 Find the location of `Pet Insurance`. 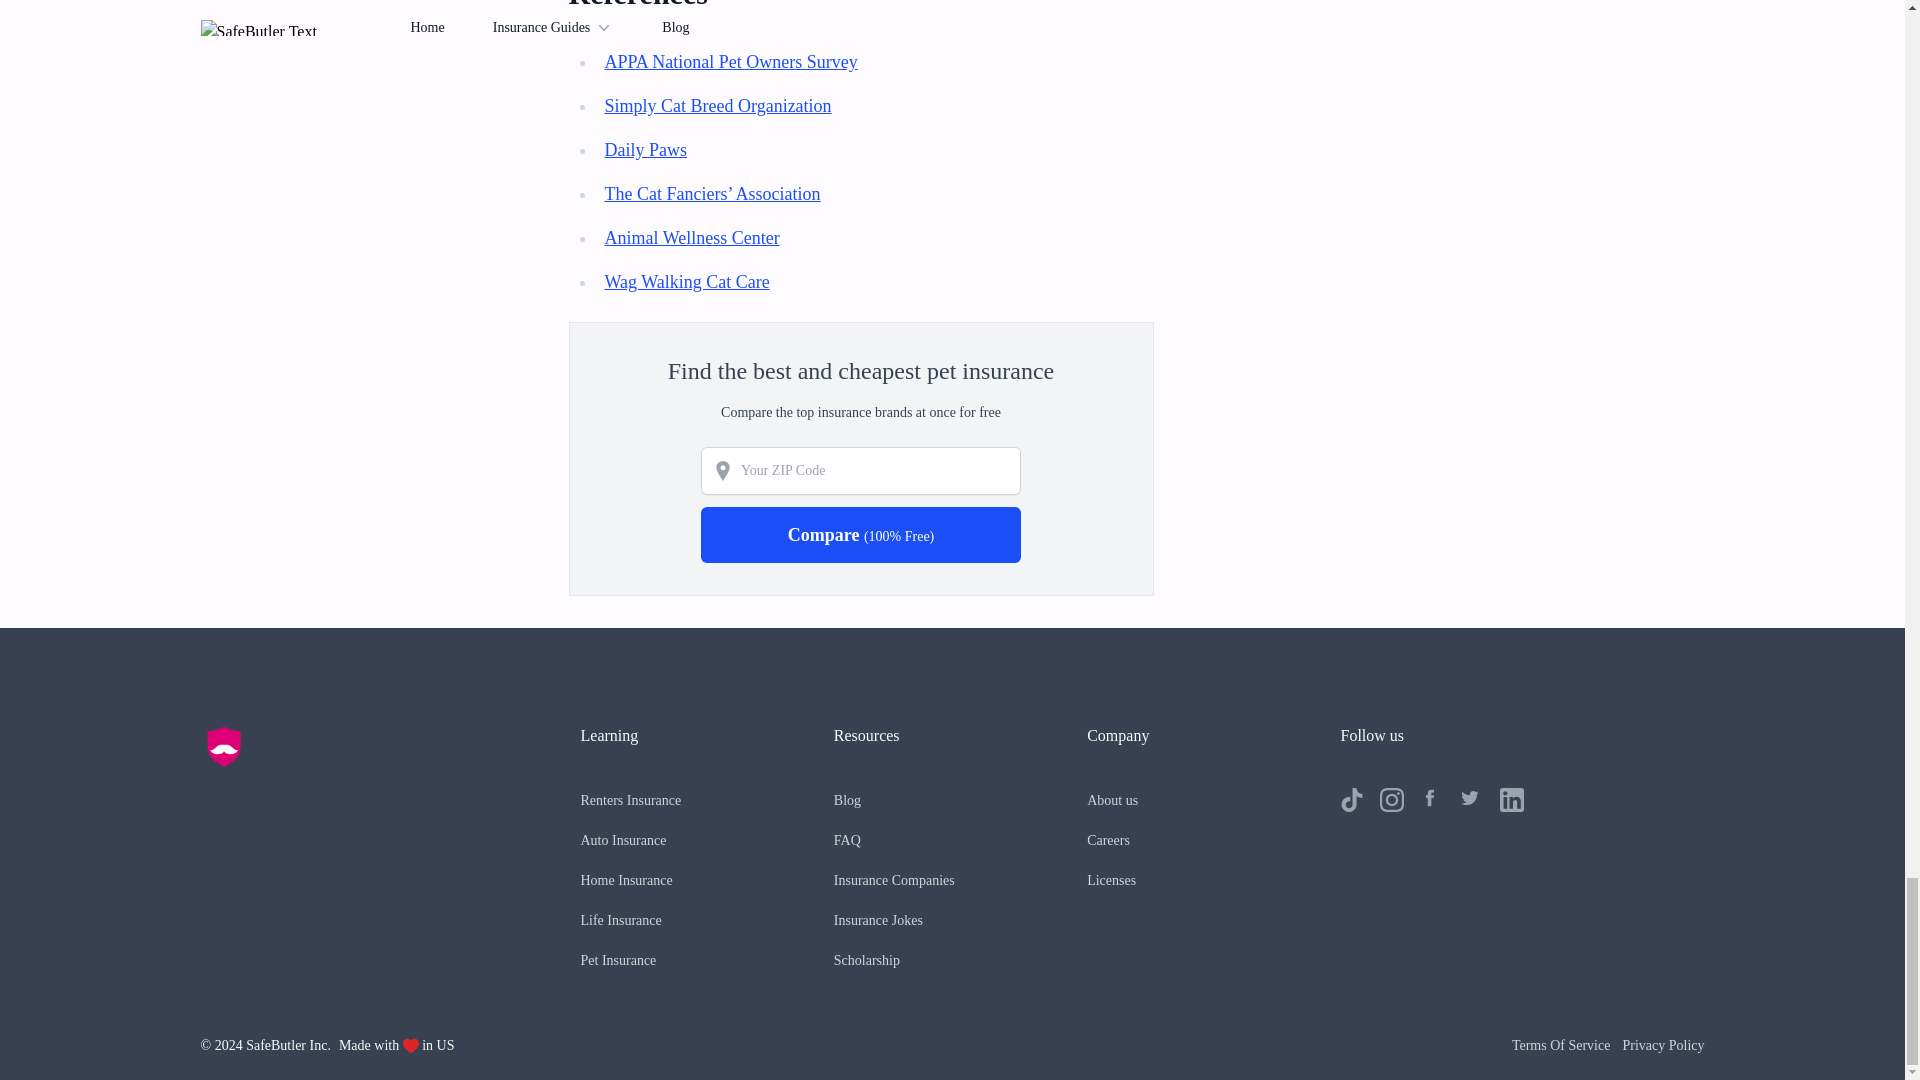

Pet Insurance is located at coordinates (618, 960).